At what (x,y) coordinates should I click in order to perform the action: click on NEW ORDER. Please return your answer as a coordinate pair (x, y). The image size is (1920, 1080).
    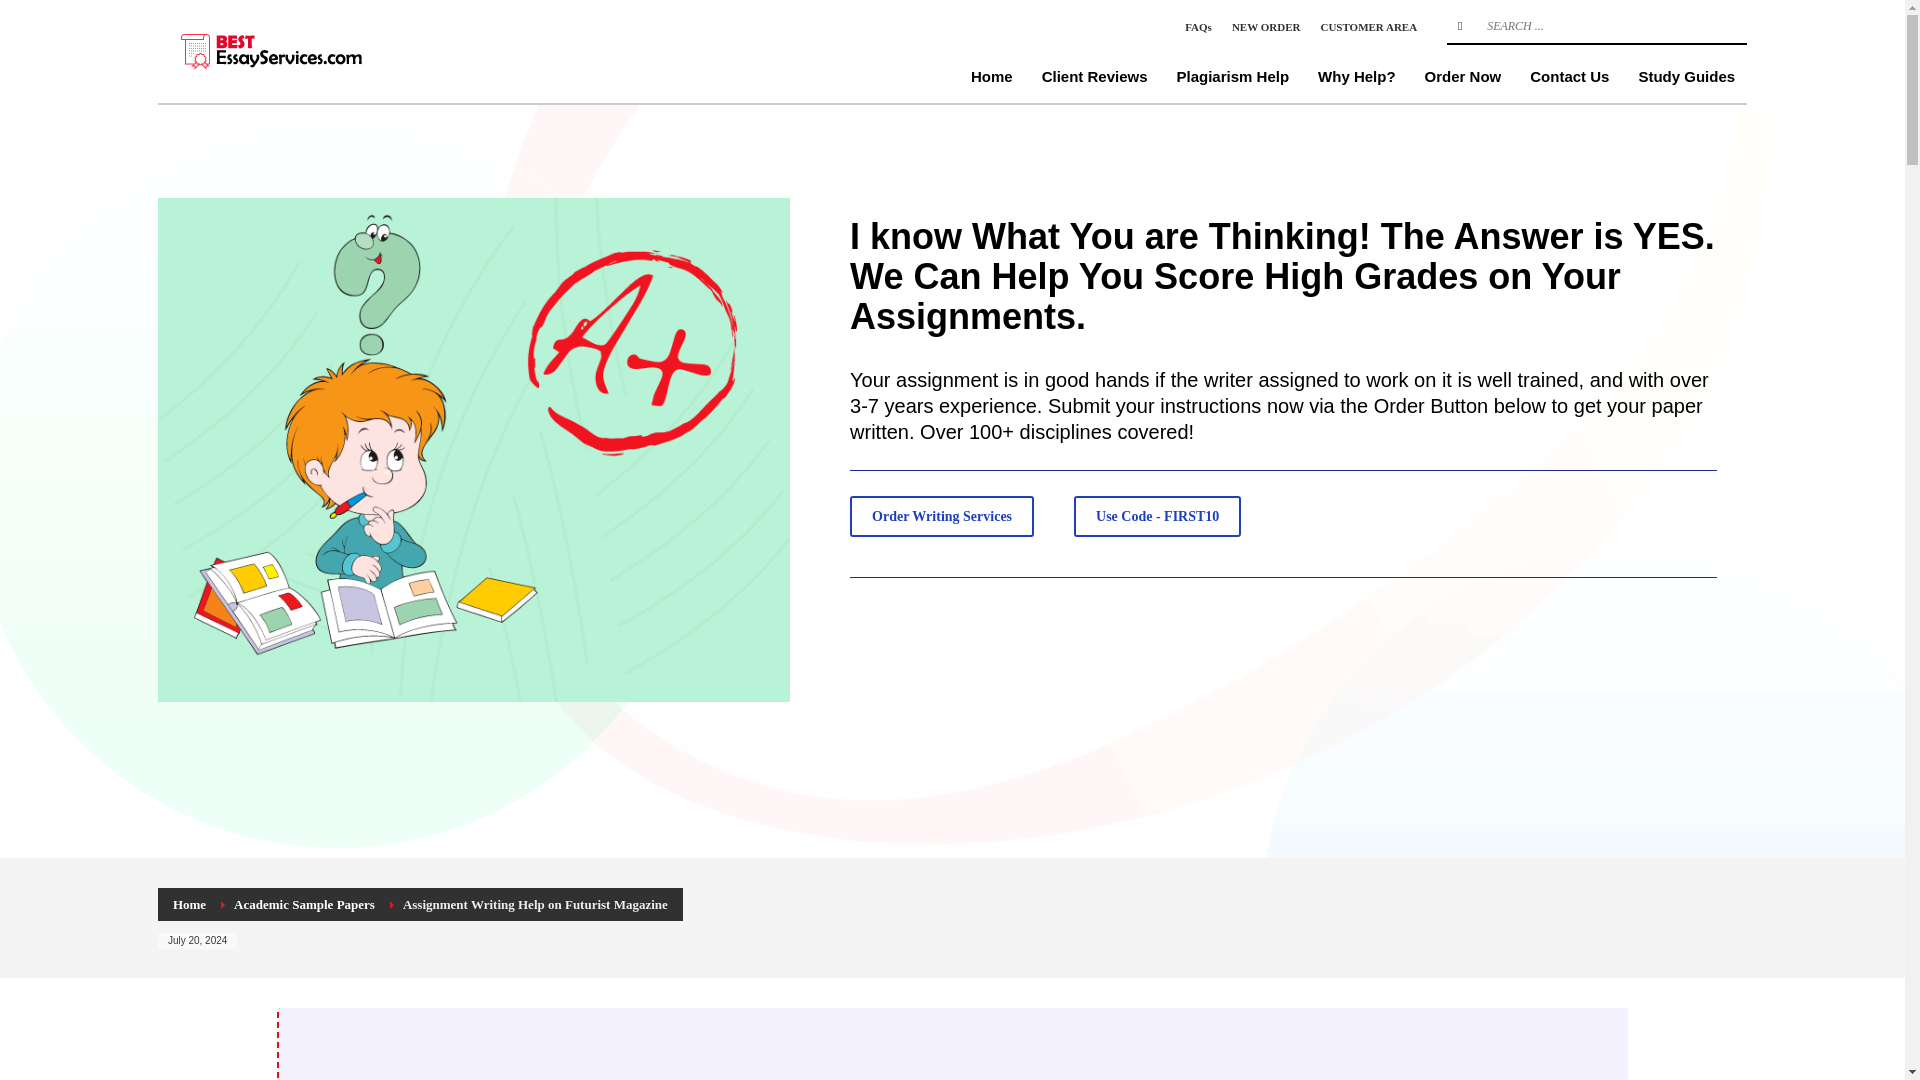
    Looking at the image, I should click on (1266, 26).